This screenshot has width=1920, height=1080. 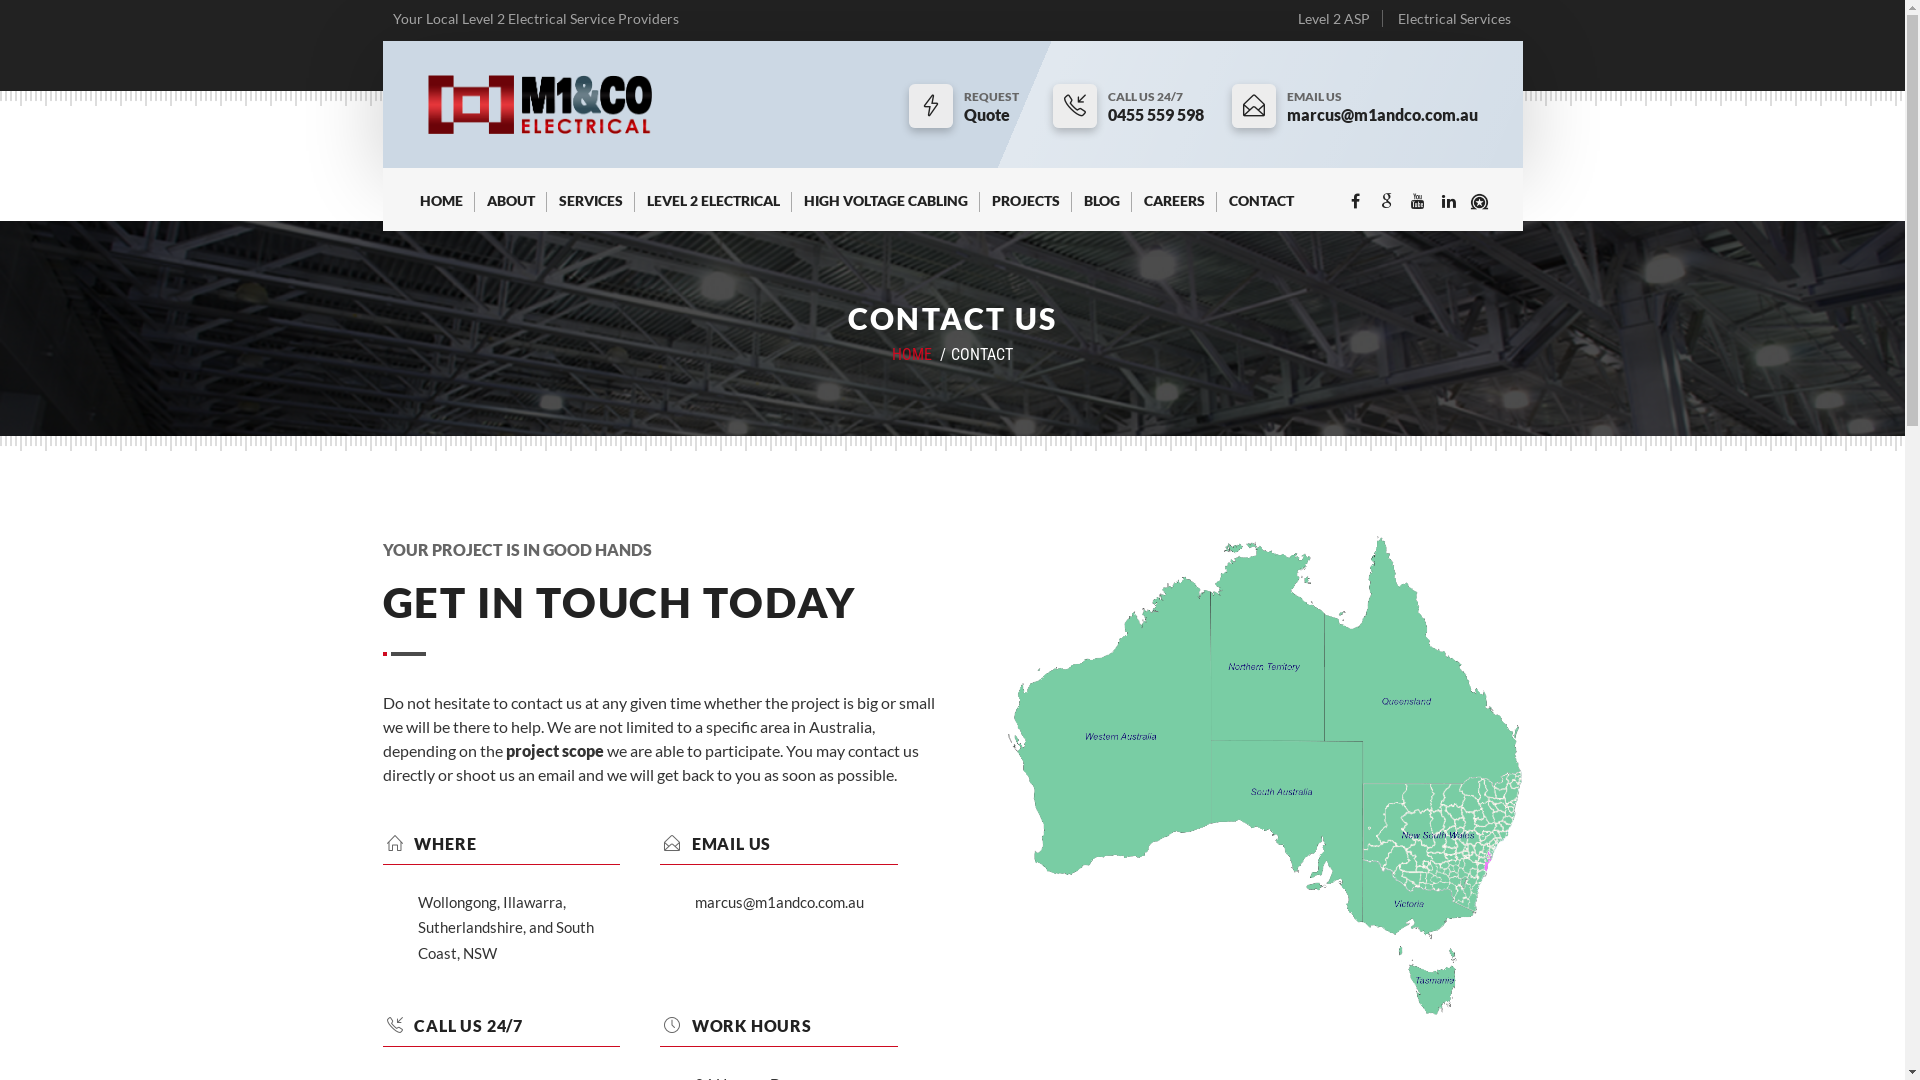 I want to click on 0455 559 598, so click(x=1156, y=115).